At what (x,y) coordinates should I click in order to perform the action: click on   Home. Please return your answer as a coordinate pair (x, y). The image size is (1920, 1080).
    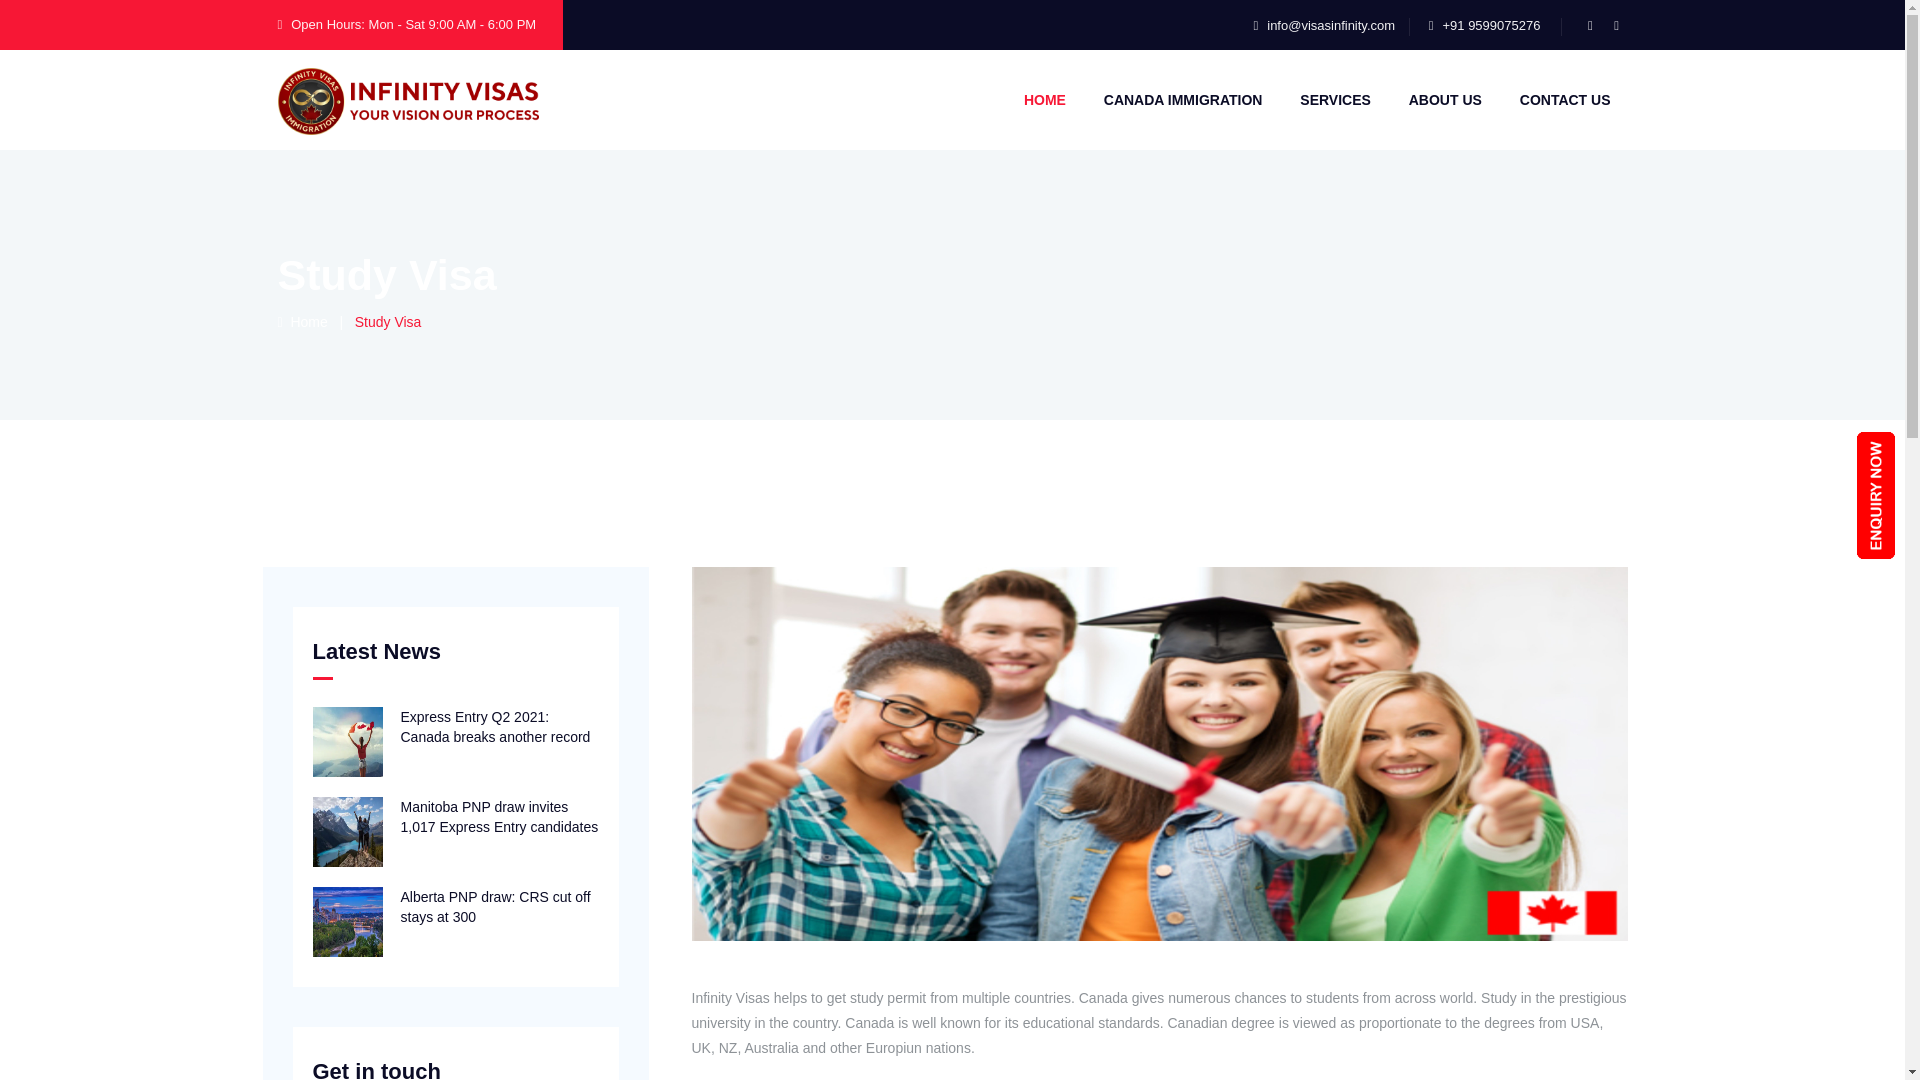
    Looking at the image, I should click on (303, 322).